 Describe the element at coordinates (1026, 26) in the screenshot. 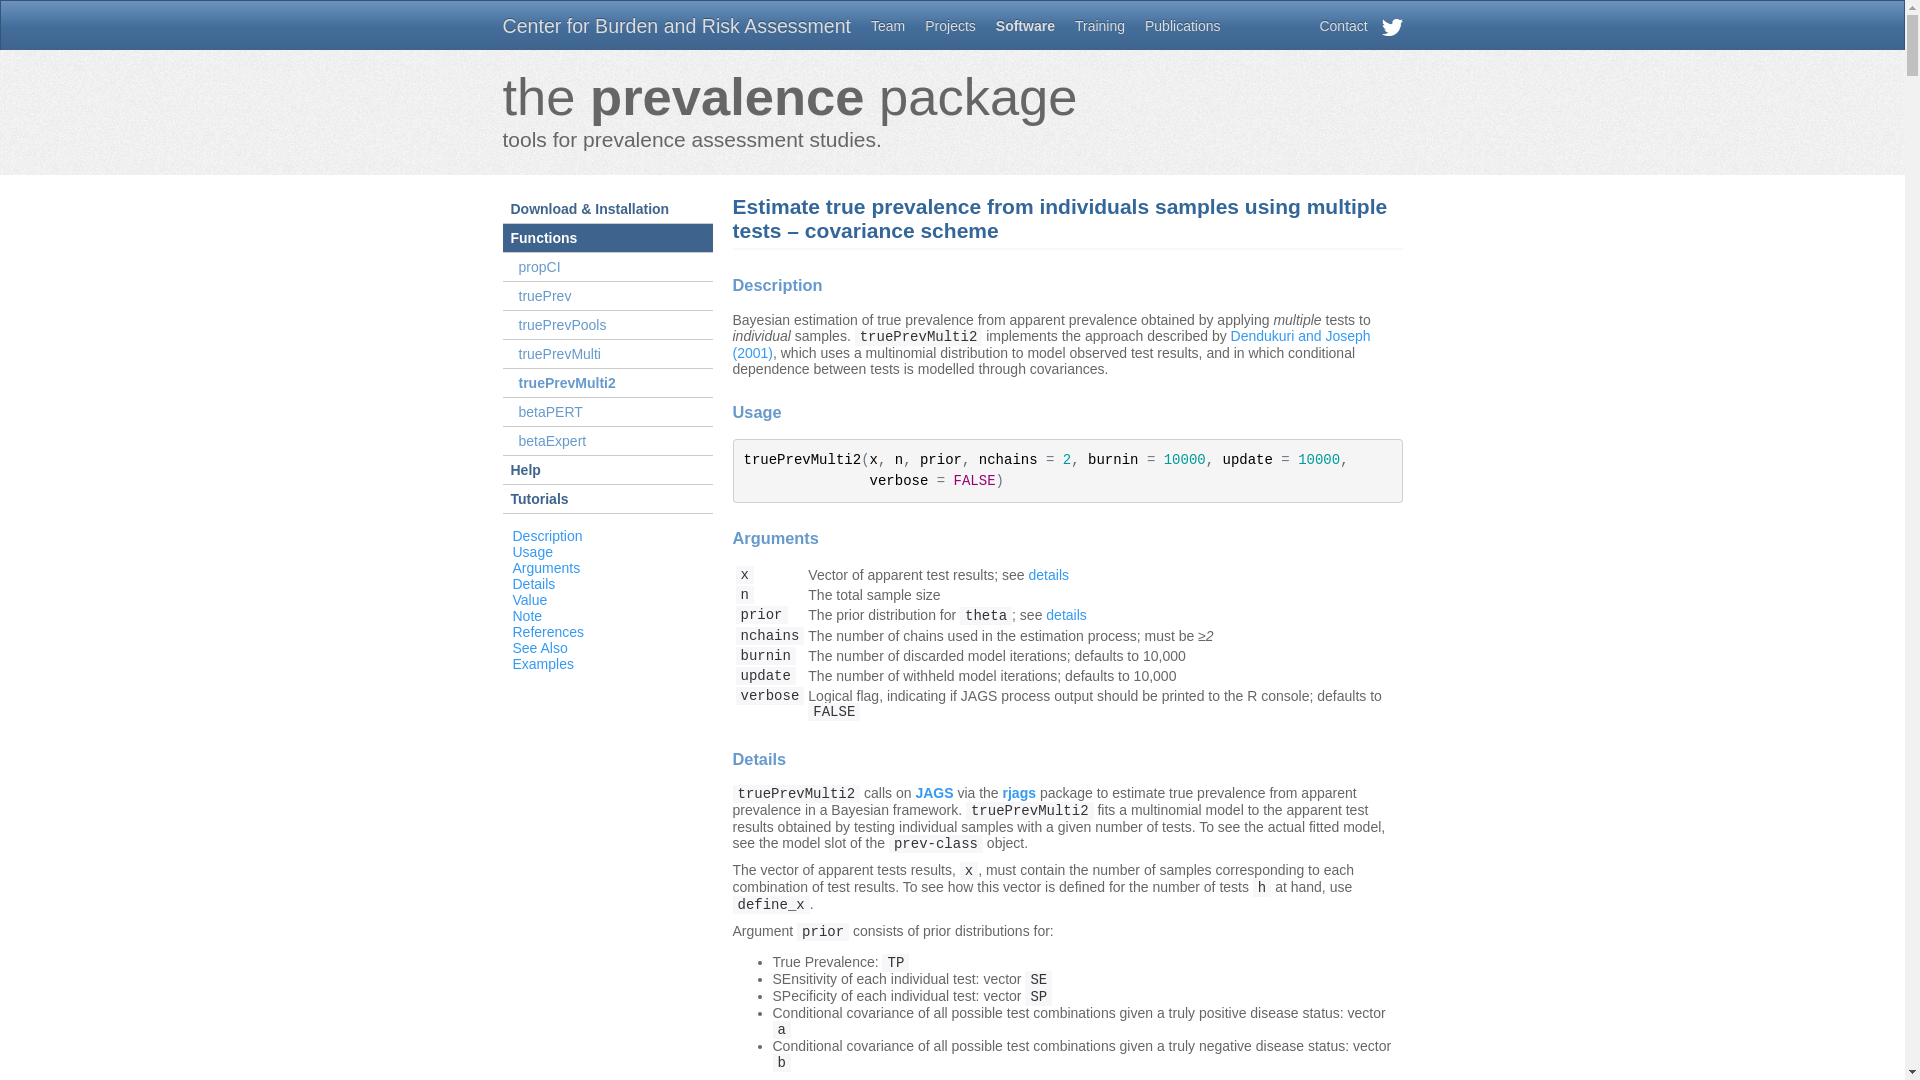

I see `Software` at that location.